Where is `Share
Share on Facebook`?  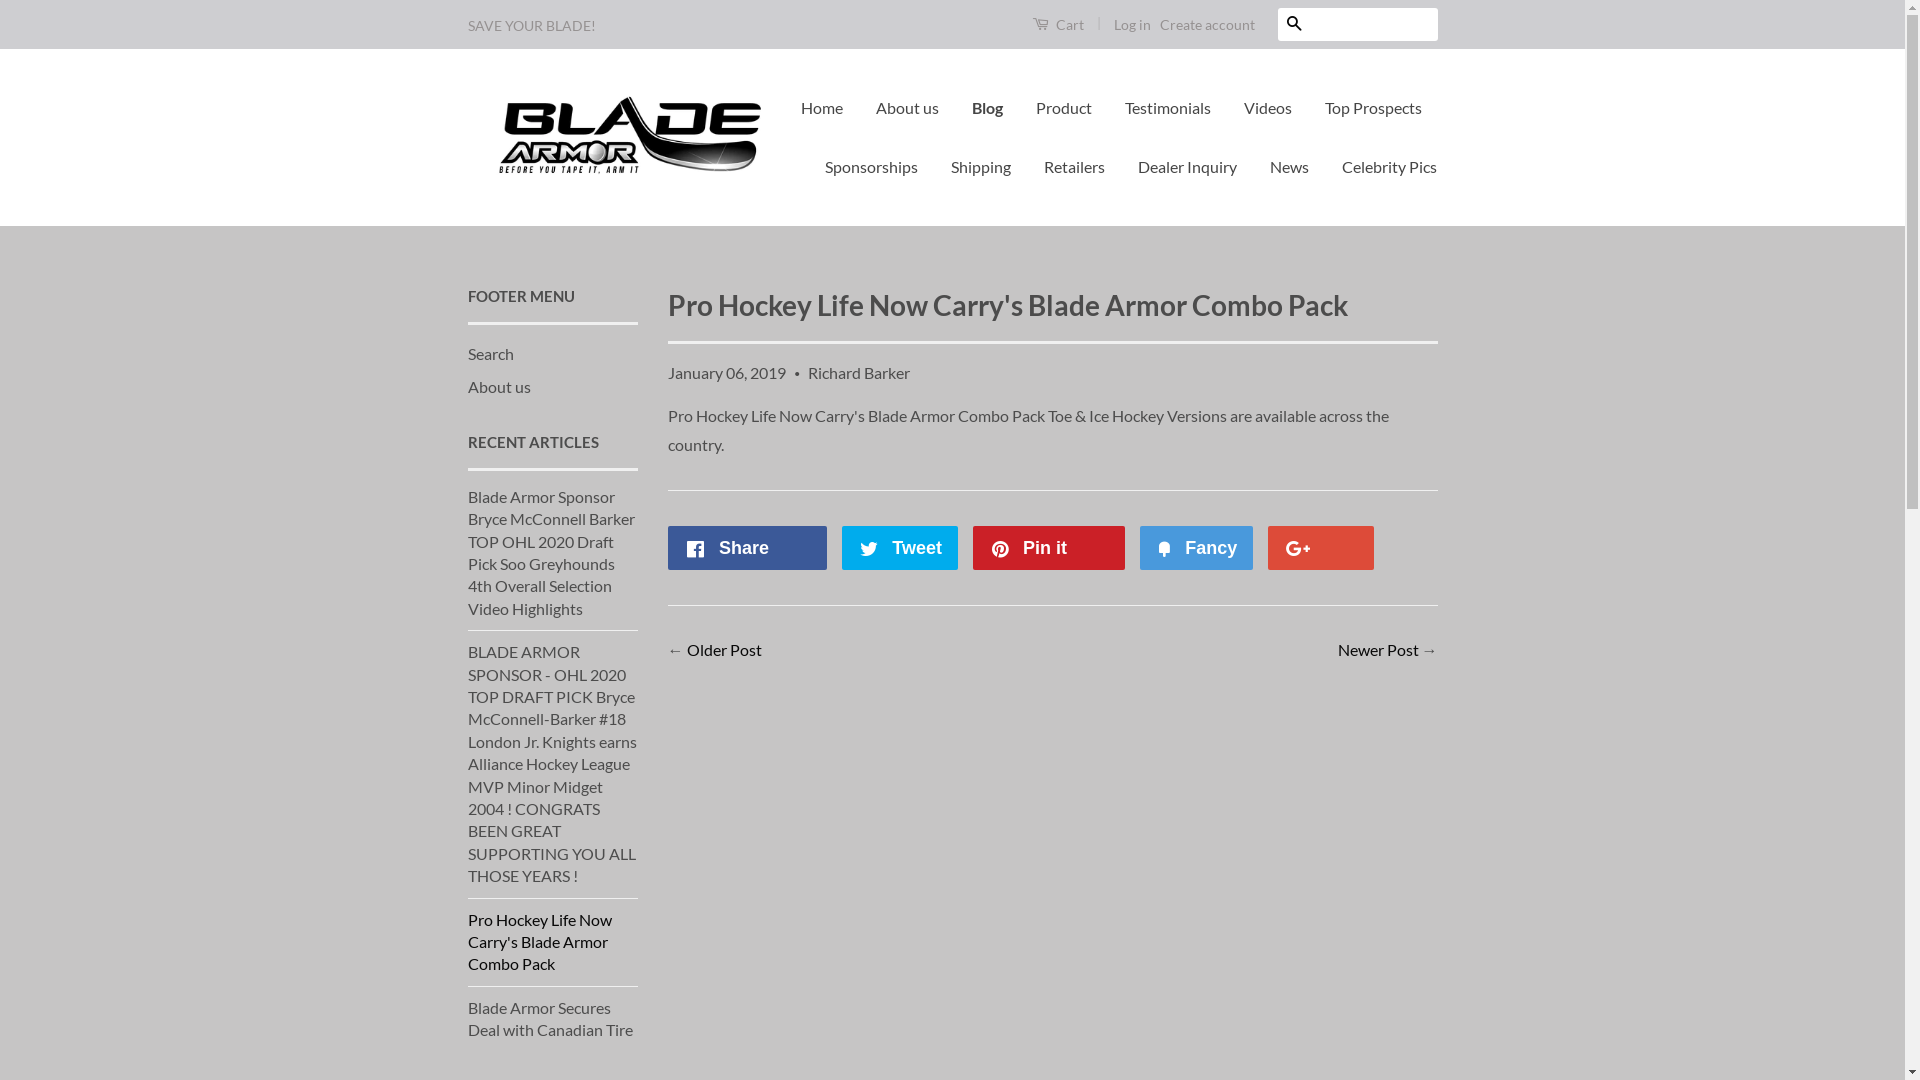 Share
Share on Facebook is located at coordinates (748, 548).